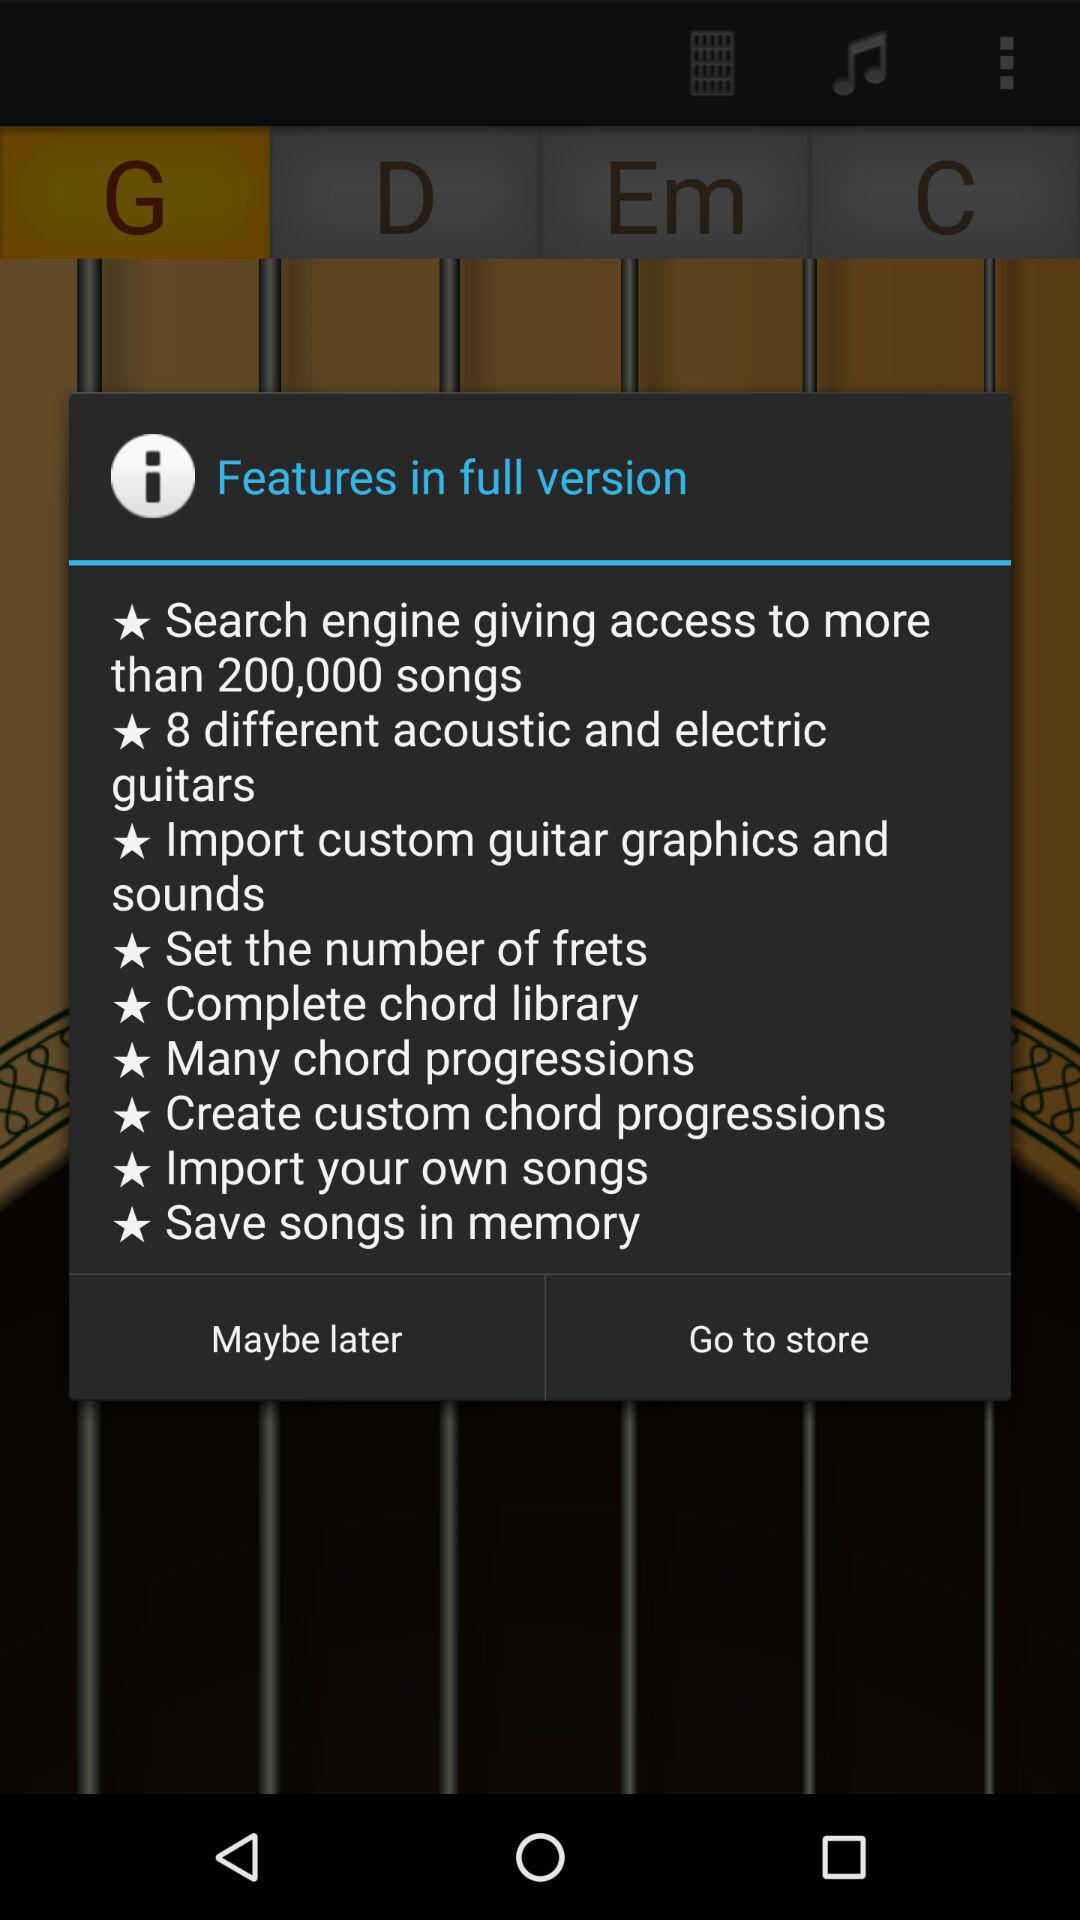 This screenshot has width=1080, height=1920. What do you see at coordinates (778, 1338) in the screenshot?
I see `press the app below the search engine giving icon` at bounding box center [778, 1338].